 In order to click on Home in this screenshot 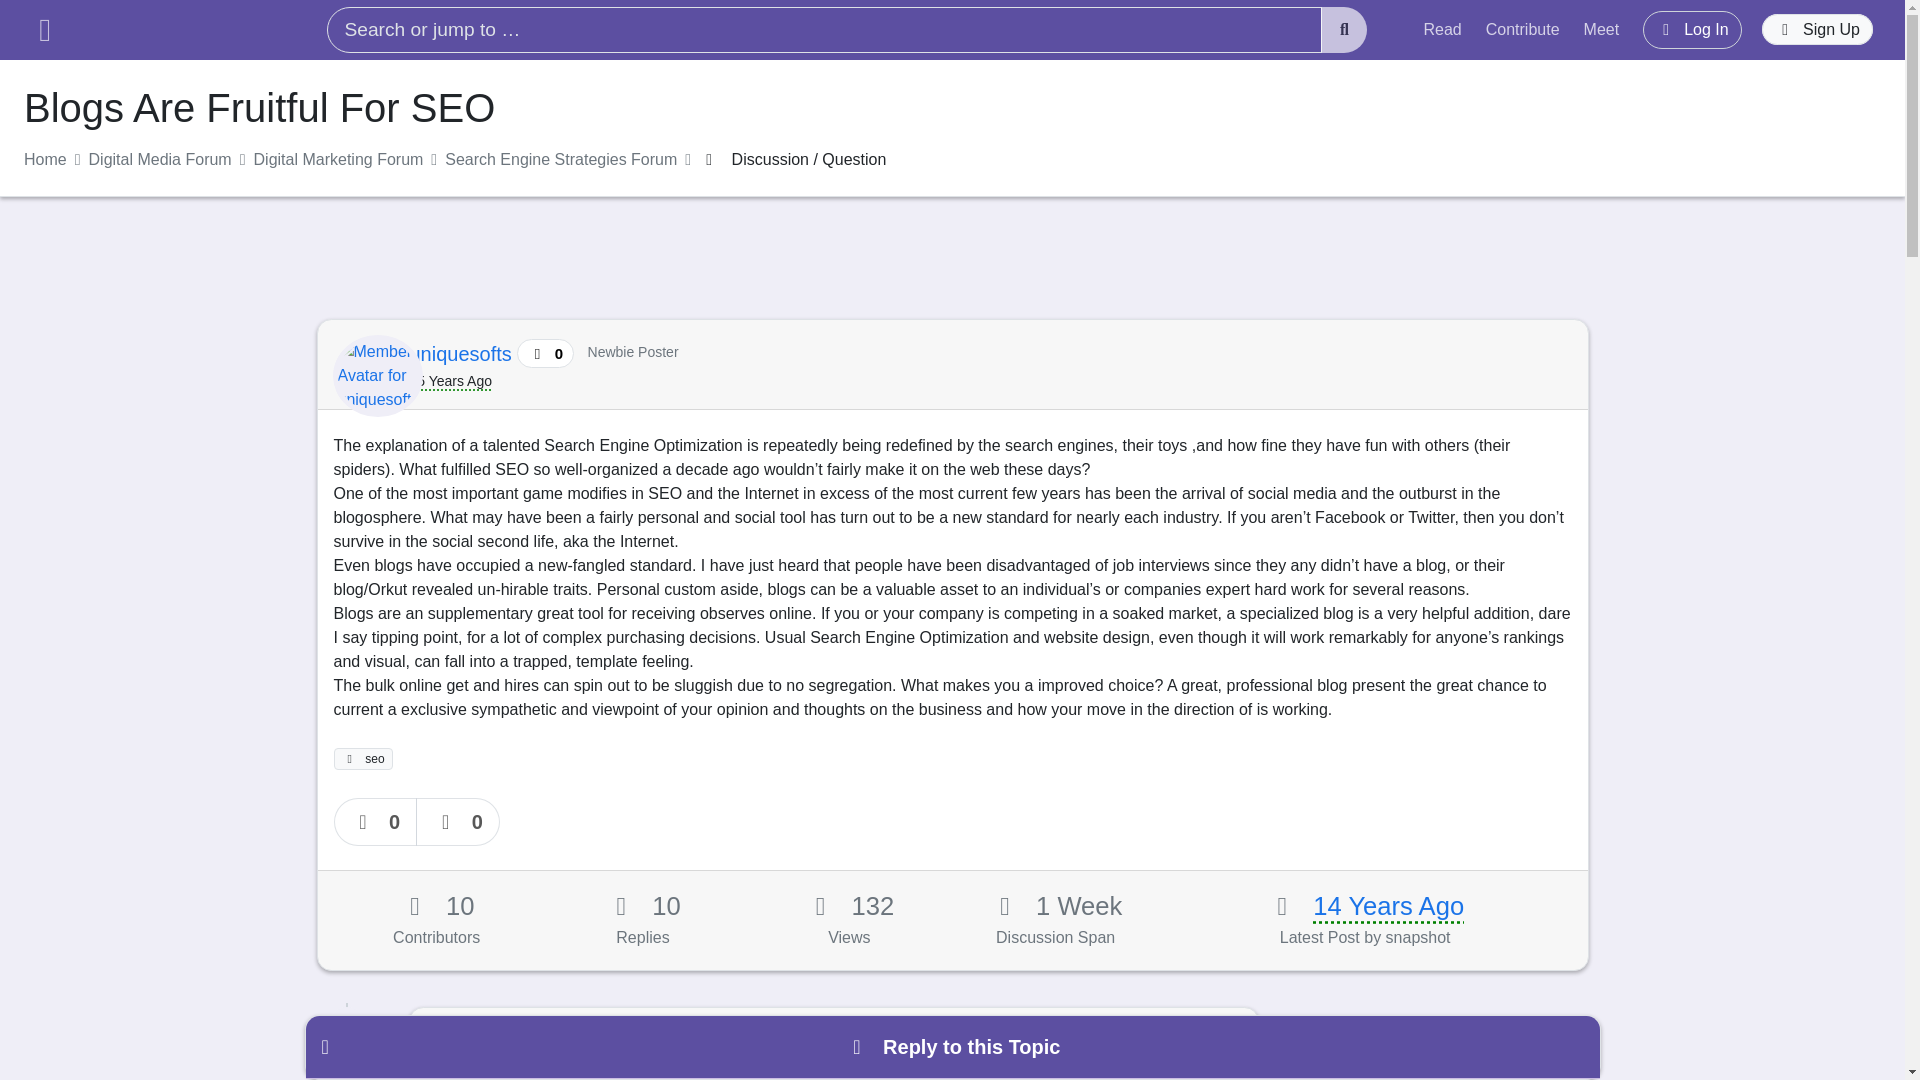, I will do `click(45, 160)`.